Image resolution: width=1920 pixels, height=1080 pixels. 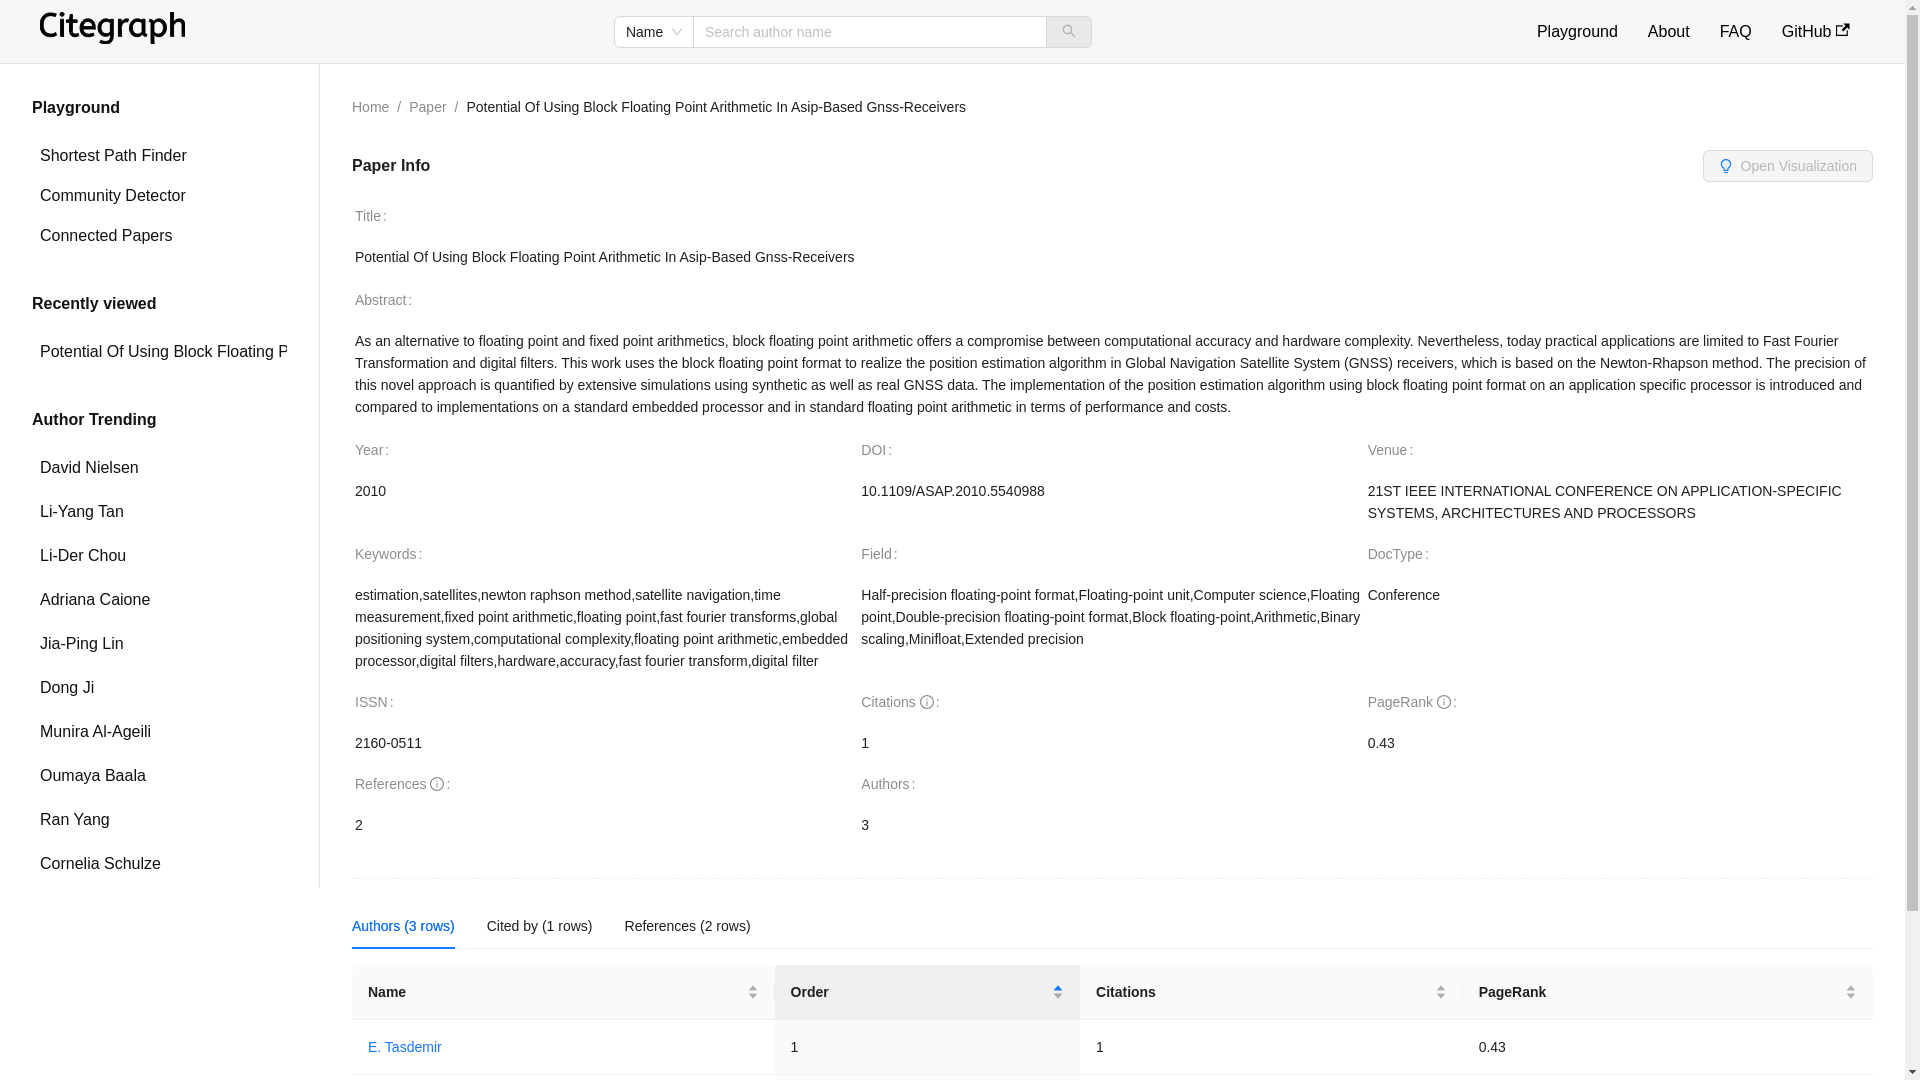 I want to click on Community Detector, so click(x=159, y=196).